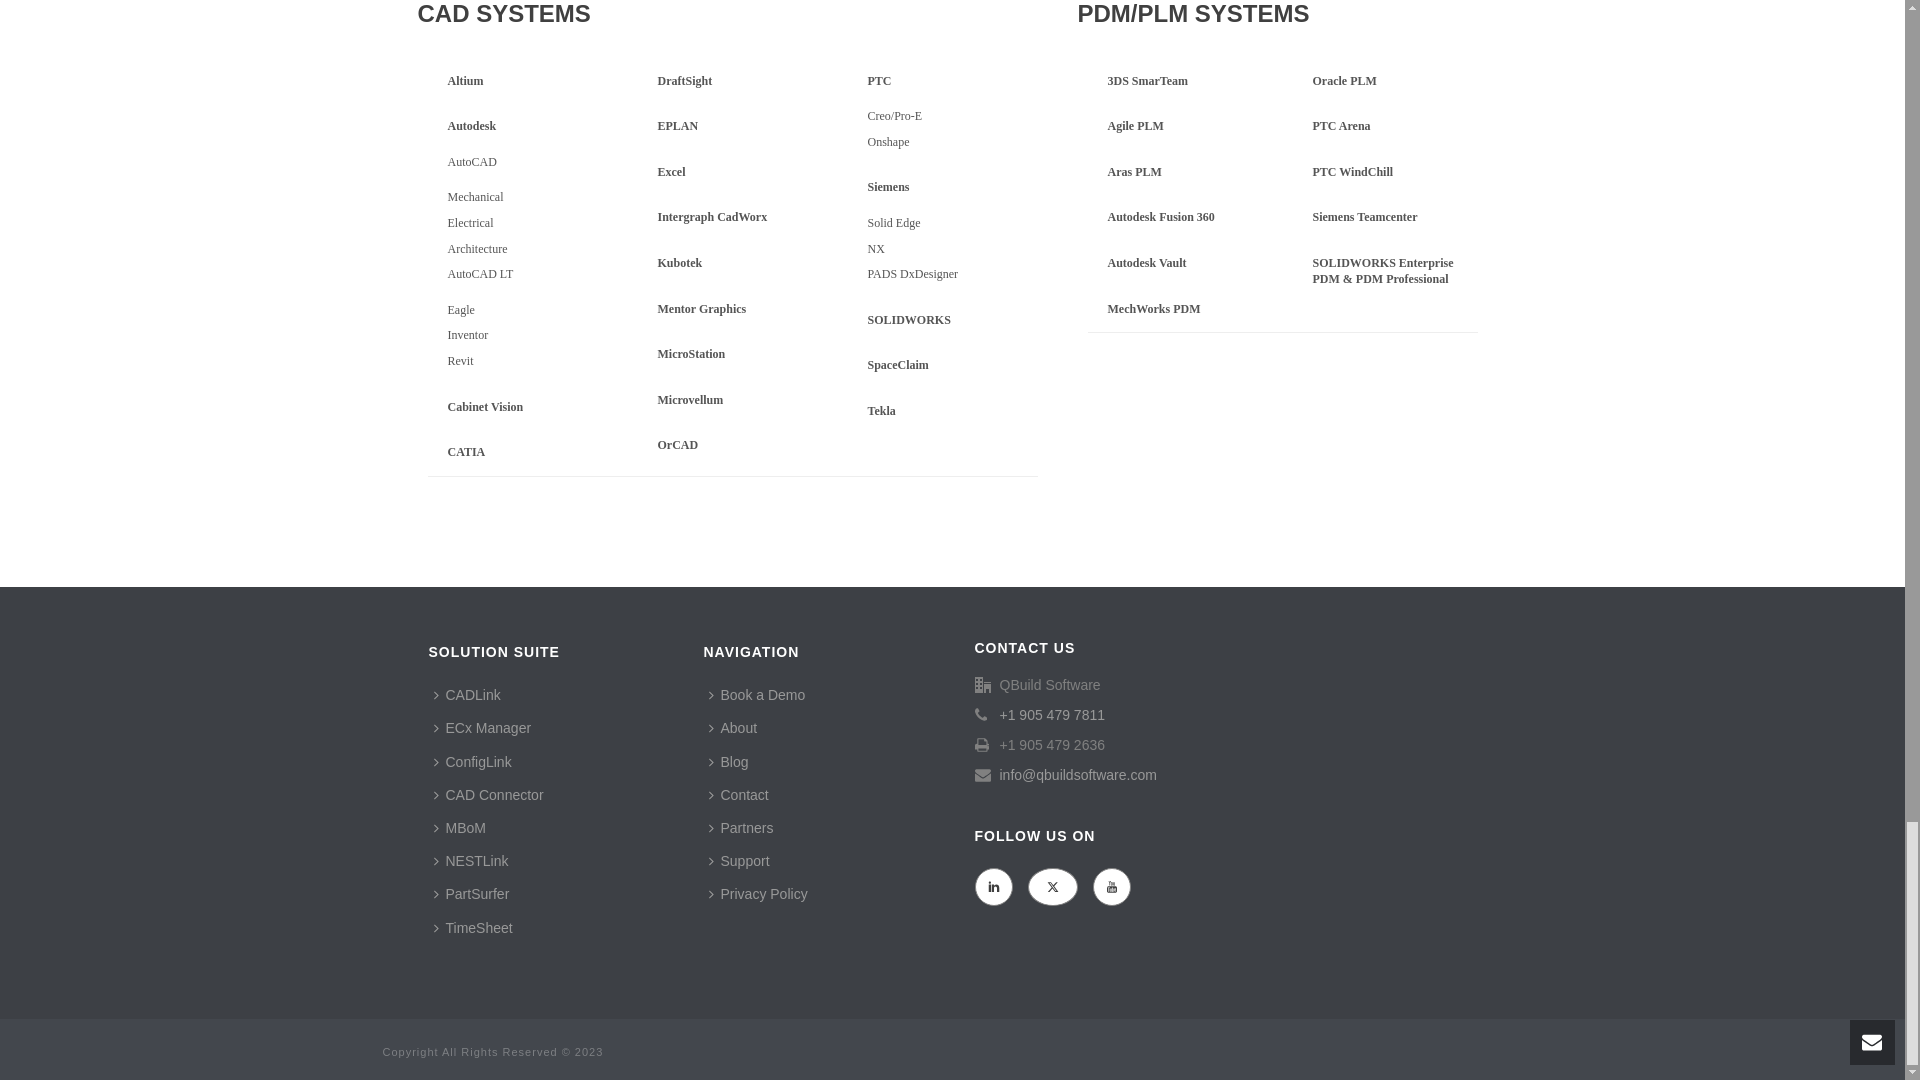 This screenshot has height=1080, width=1920. What do you see at coordinates (1111, 887) in the screenshot?
I see ` youtube` at bounding box center [1111, 887].